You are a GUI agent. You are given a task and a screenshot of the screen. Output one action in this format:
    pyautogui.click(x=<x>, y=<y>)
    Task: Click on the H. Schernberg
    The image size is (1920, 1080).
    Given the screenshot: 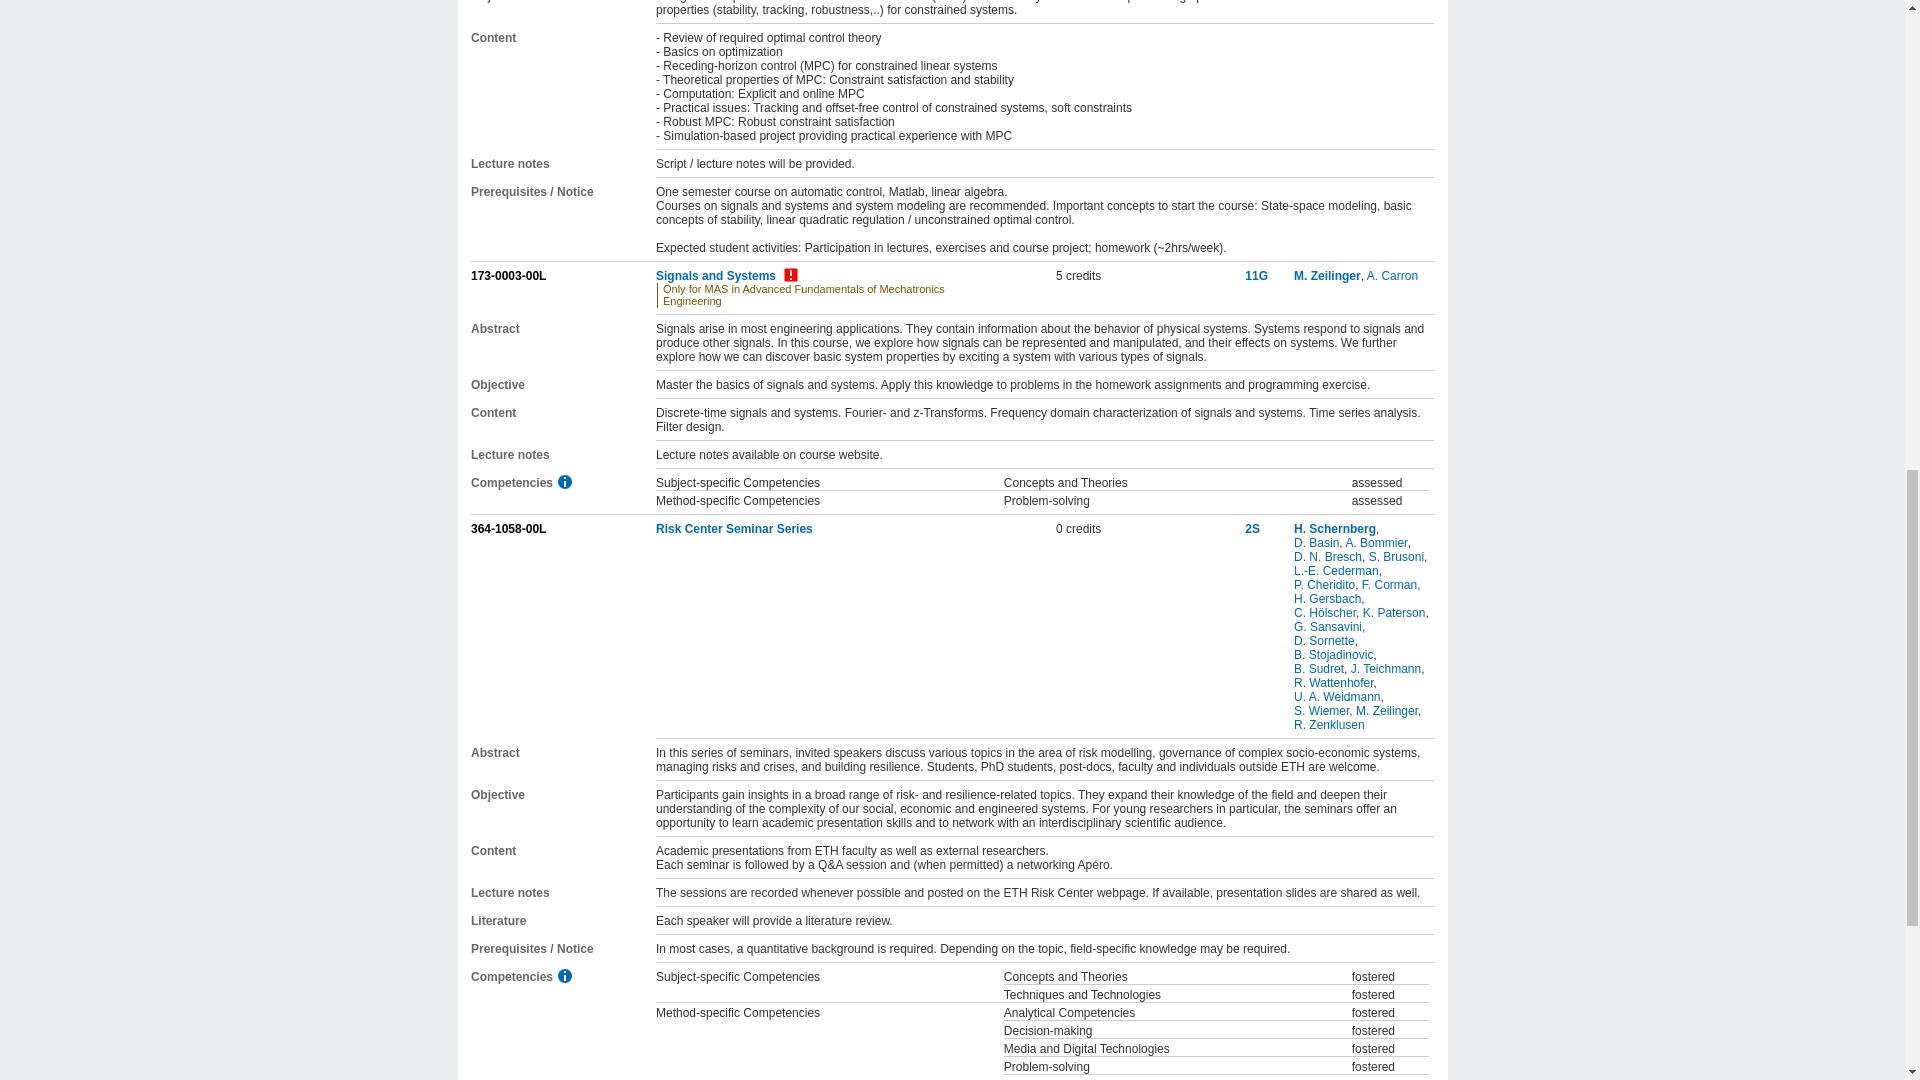 What is the action you would take?
    pyautogui.click(x=1335, y=528)
    